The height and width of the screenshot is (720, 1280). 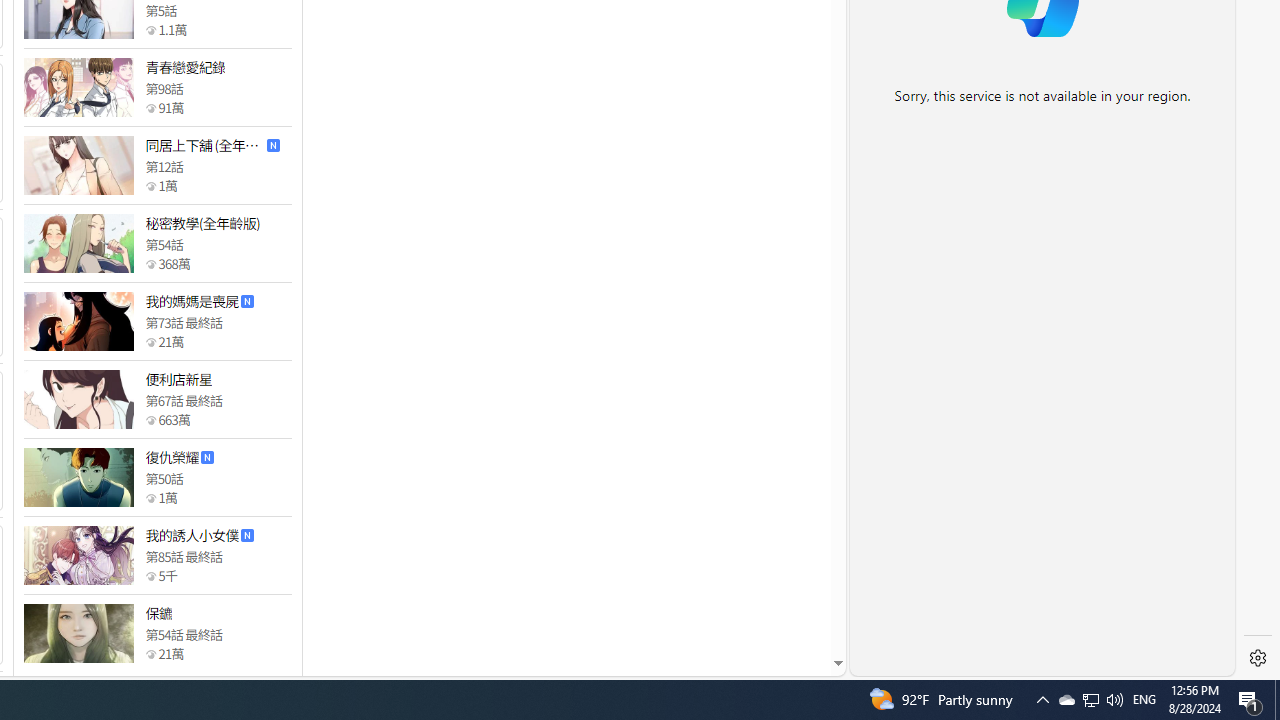 I want to click on Settings, so click(x=1258, y=658).